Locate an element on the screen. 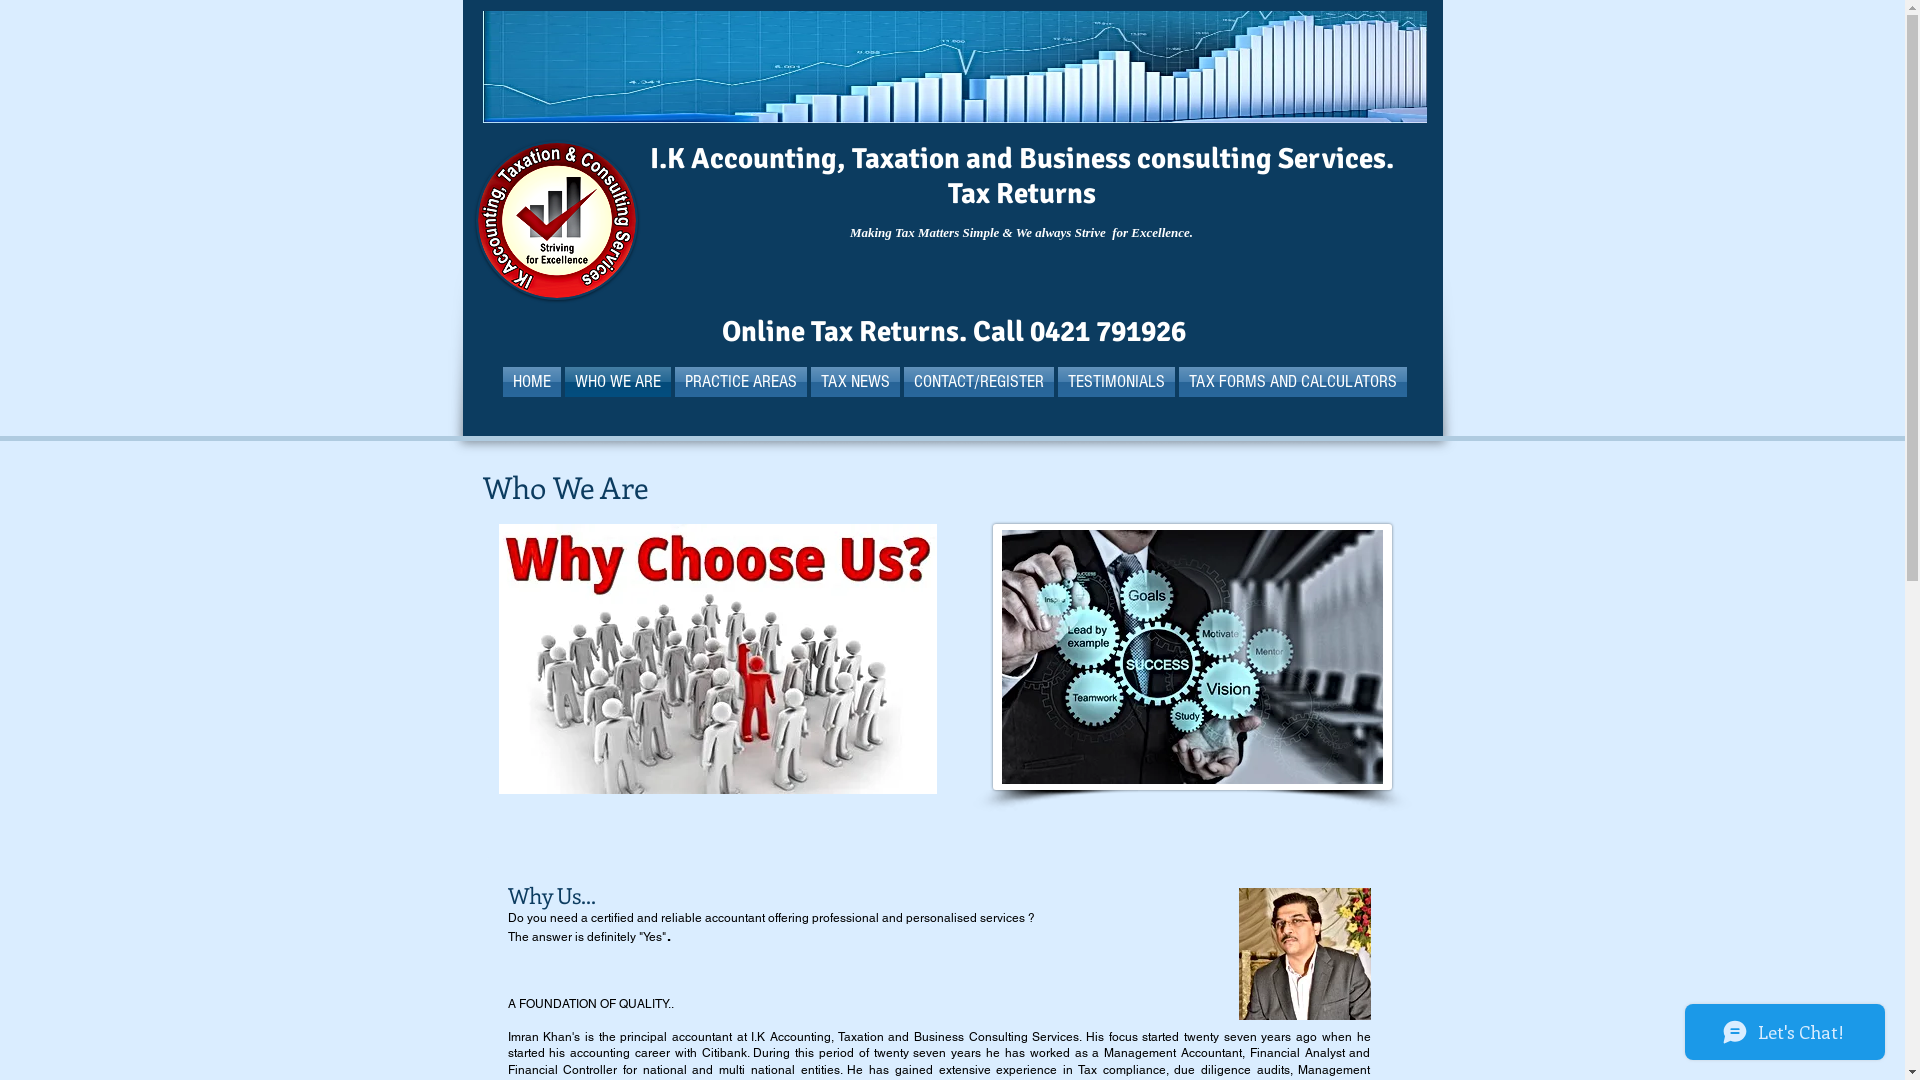 The image size is (1920, 1080). PRACTICE AREAS is located at coordinates (740, 382).